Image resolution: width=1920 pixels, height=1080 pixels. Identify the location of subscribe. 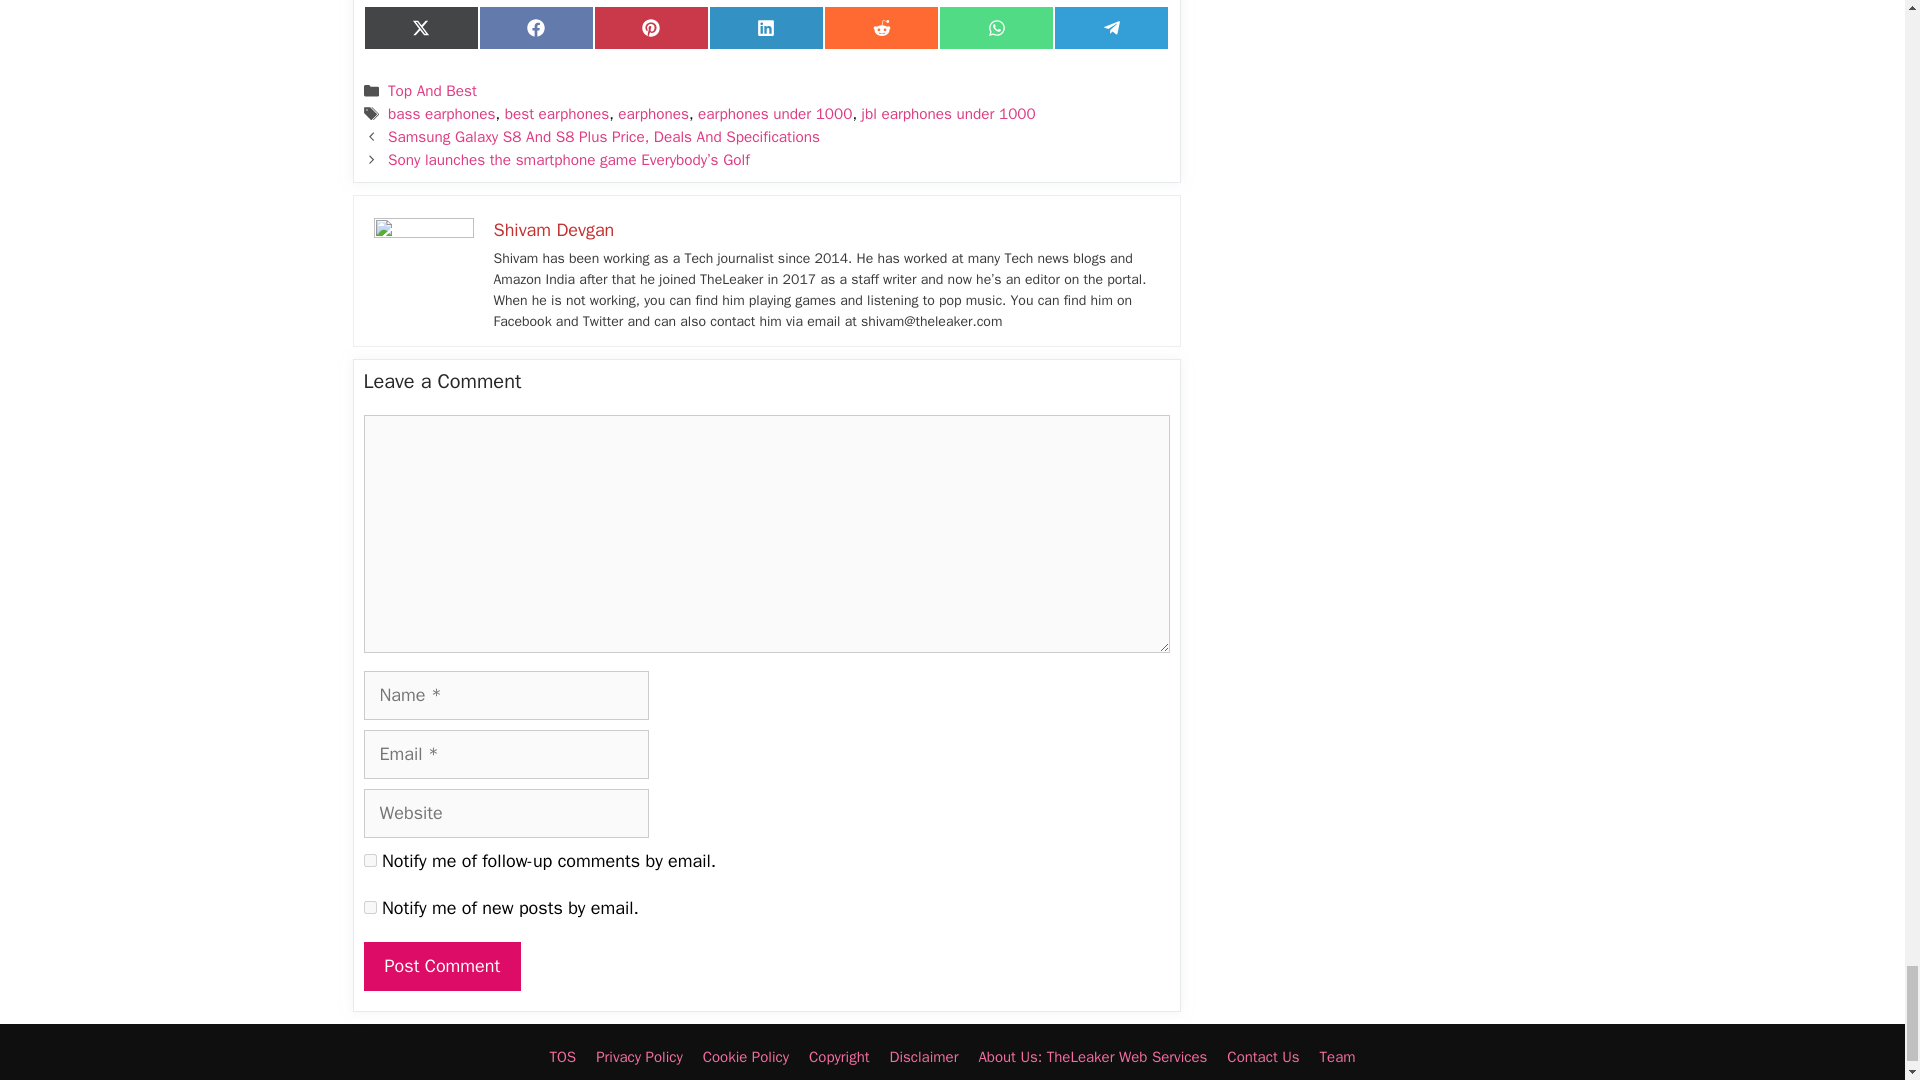
(370, 860).